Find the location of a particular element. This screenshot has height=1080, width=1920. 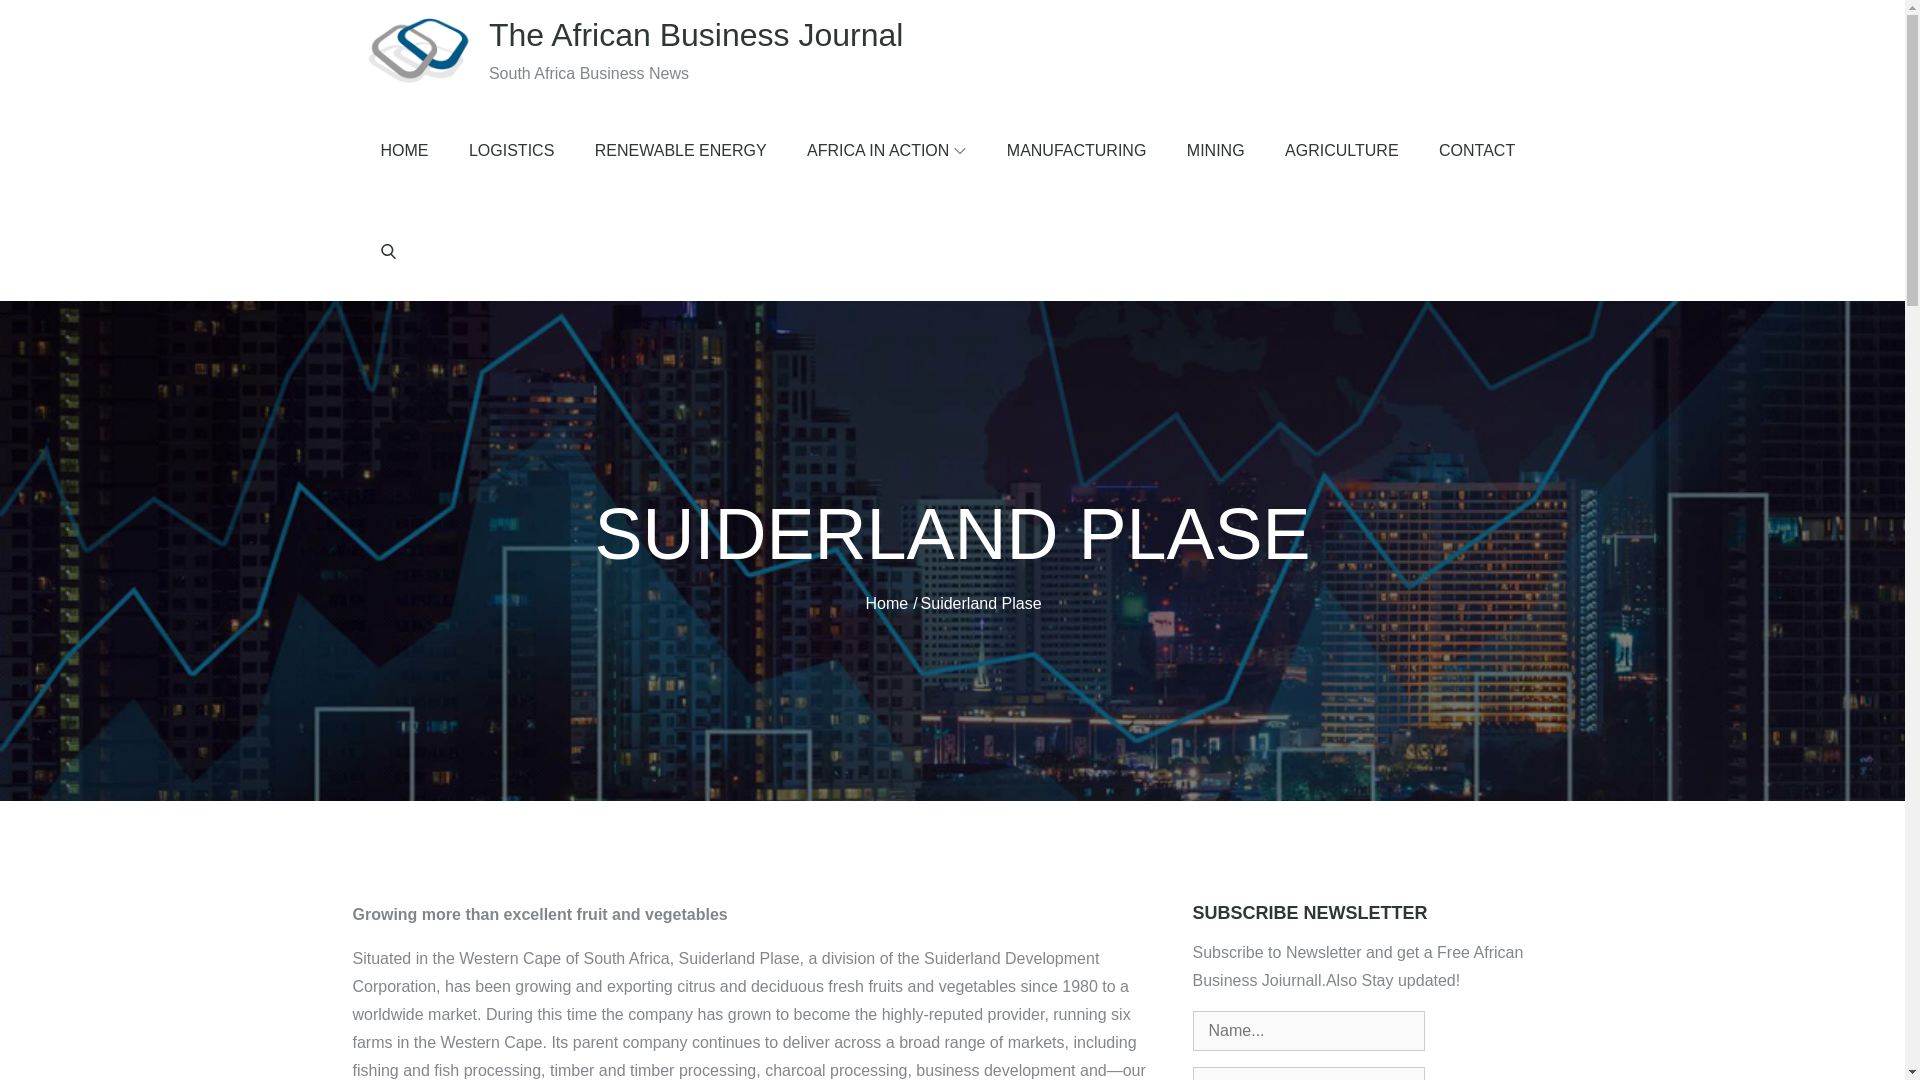

The African Business Journal is located at coordinates (696, 34).